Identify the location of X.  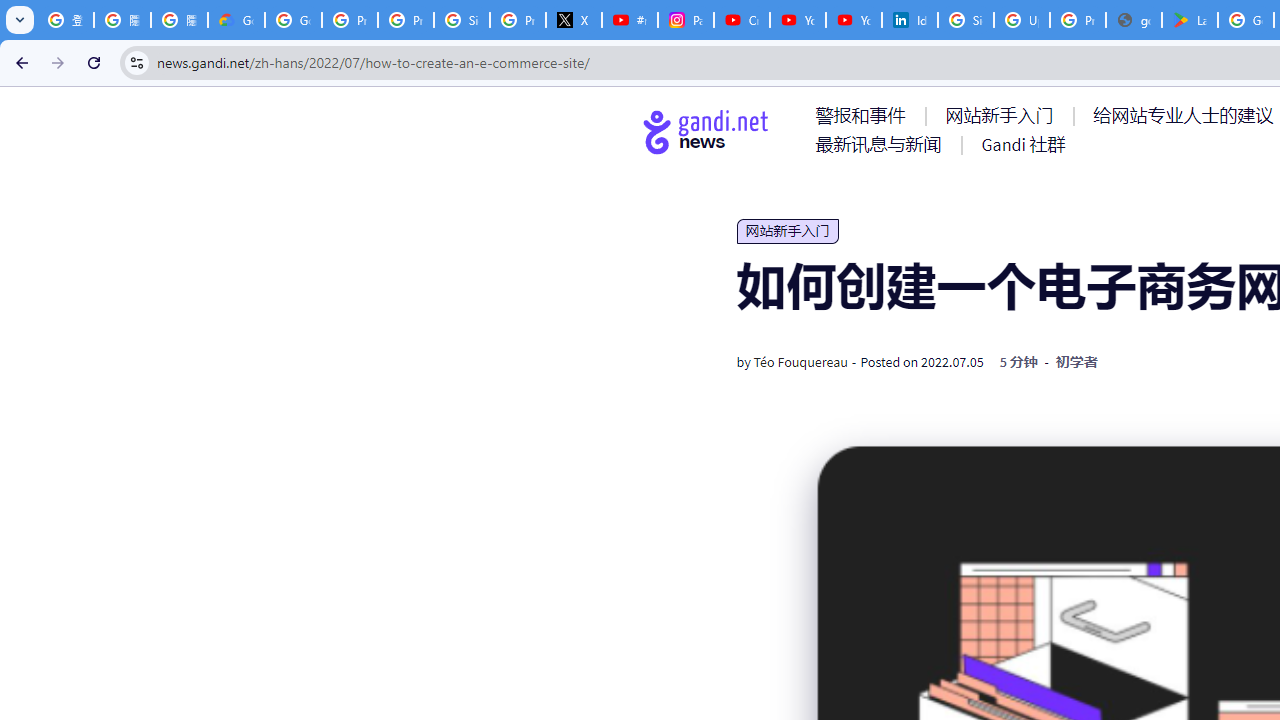
(574, 20).